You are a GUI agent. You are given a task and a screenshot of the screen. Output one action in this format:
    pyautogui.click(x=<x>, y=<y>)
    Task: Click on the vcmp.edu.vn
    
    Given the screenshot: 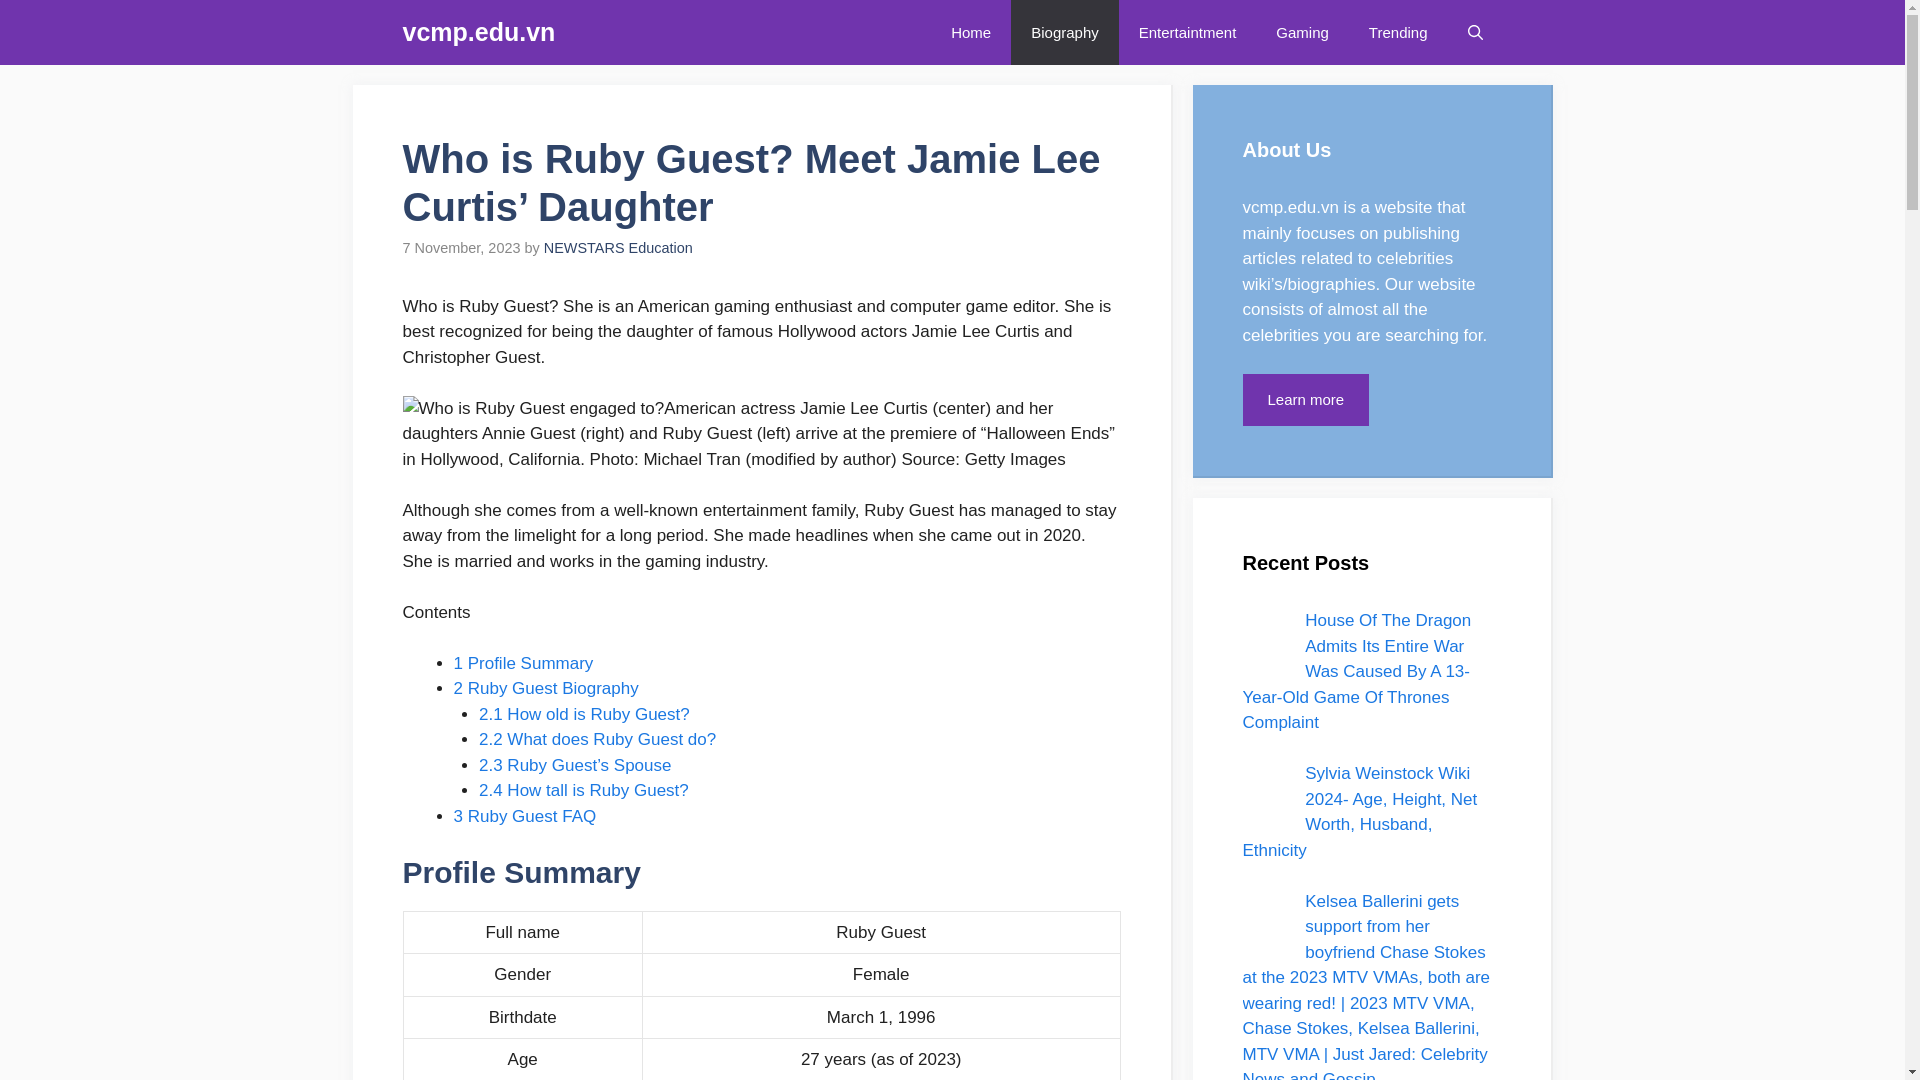 What is the action you would take?
    pyautogui.click(x=478, y=32)
    